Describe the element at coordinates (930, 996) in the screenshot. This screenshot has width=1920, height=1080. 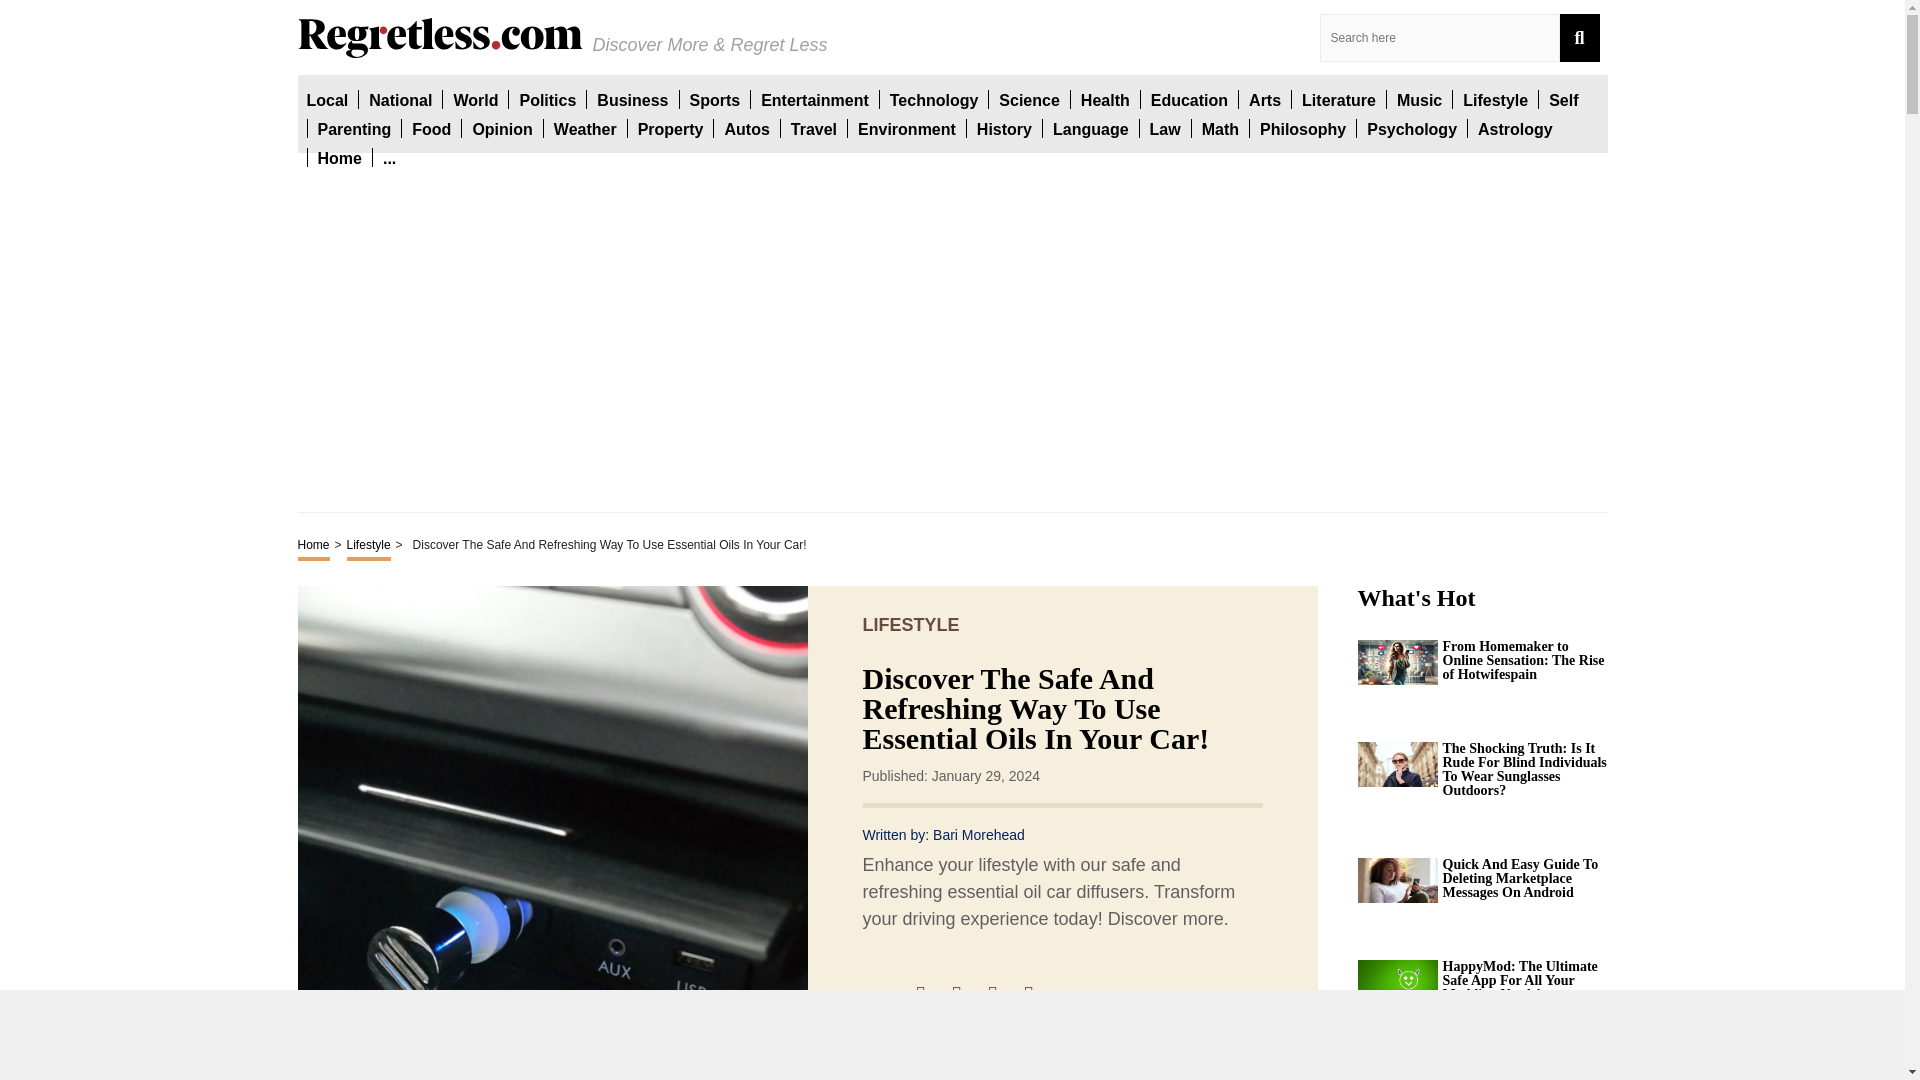
I see `Share on Facebook` at that location.